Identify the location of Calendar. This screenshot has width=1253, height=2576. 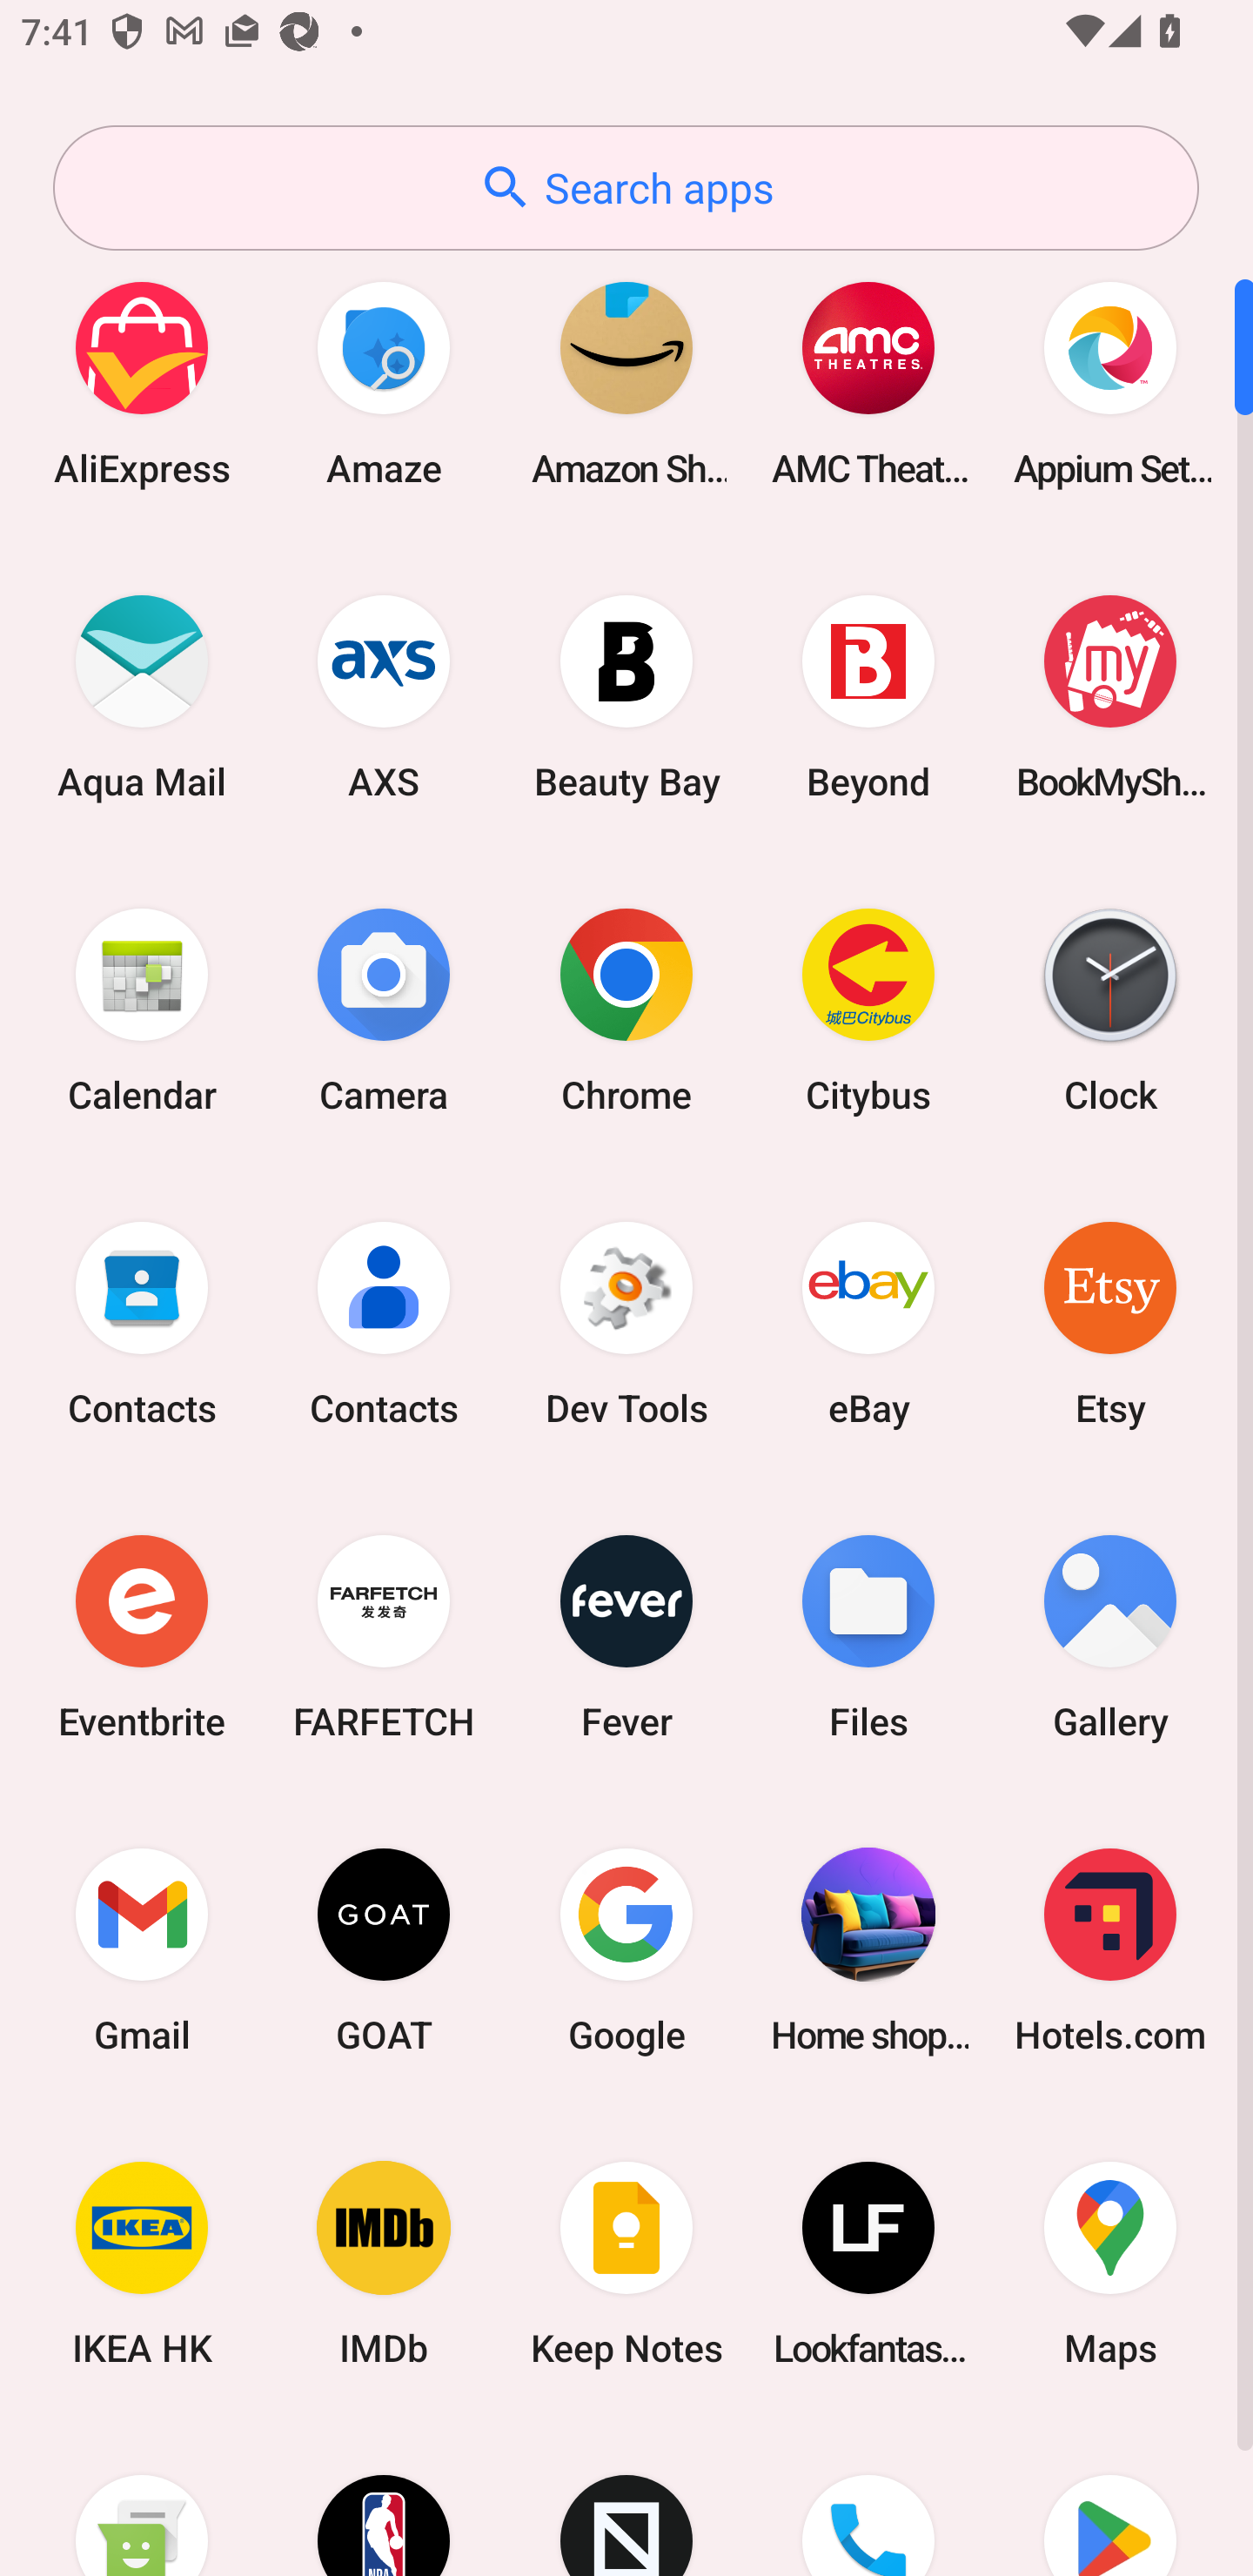
(142, 1010).